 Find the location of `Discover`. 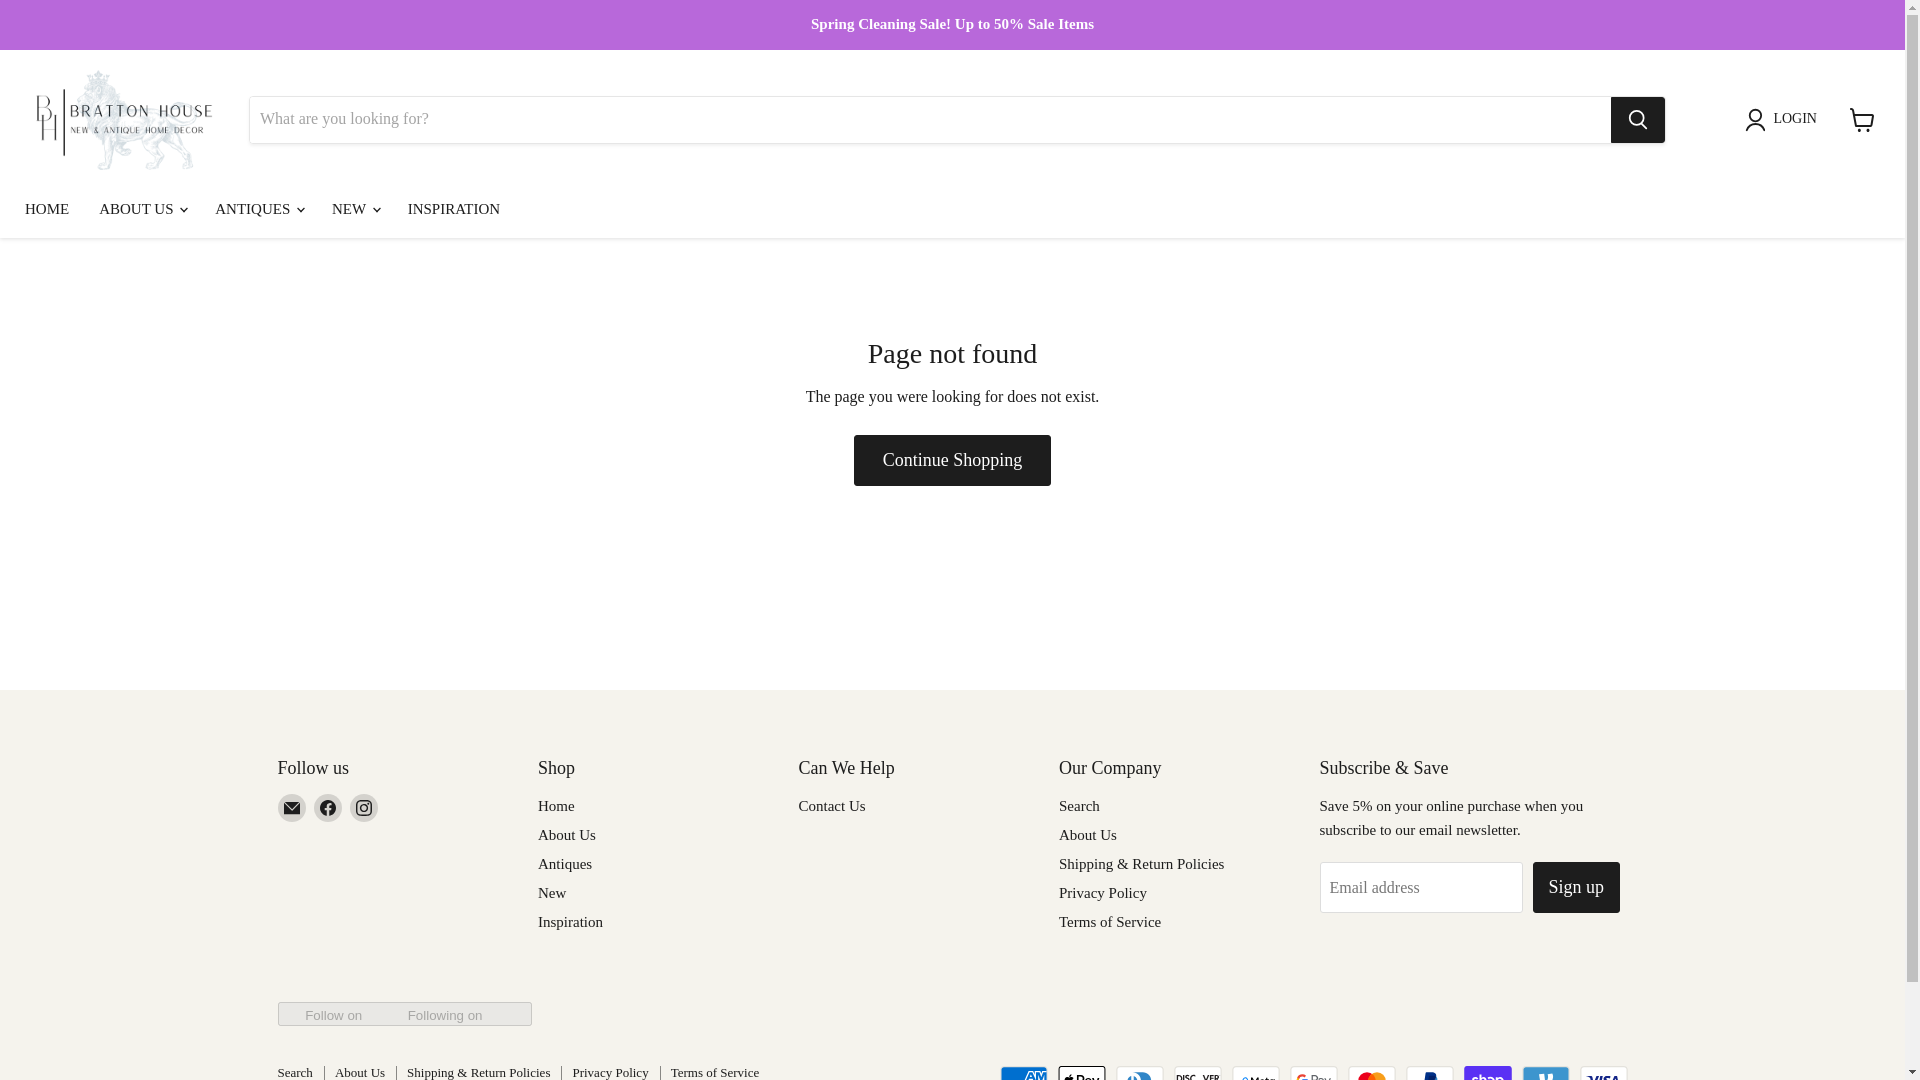

Discover is located at coordinates (1197, 1072).